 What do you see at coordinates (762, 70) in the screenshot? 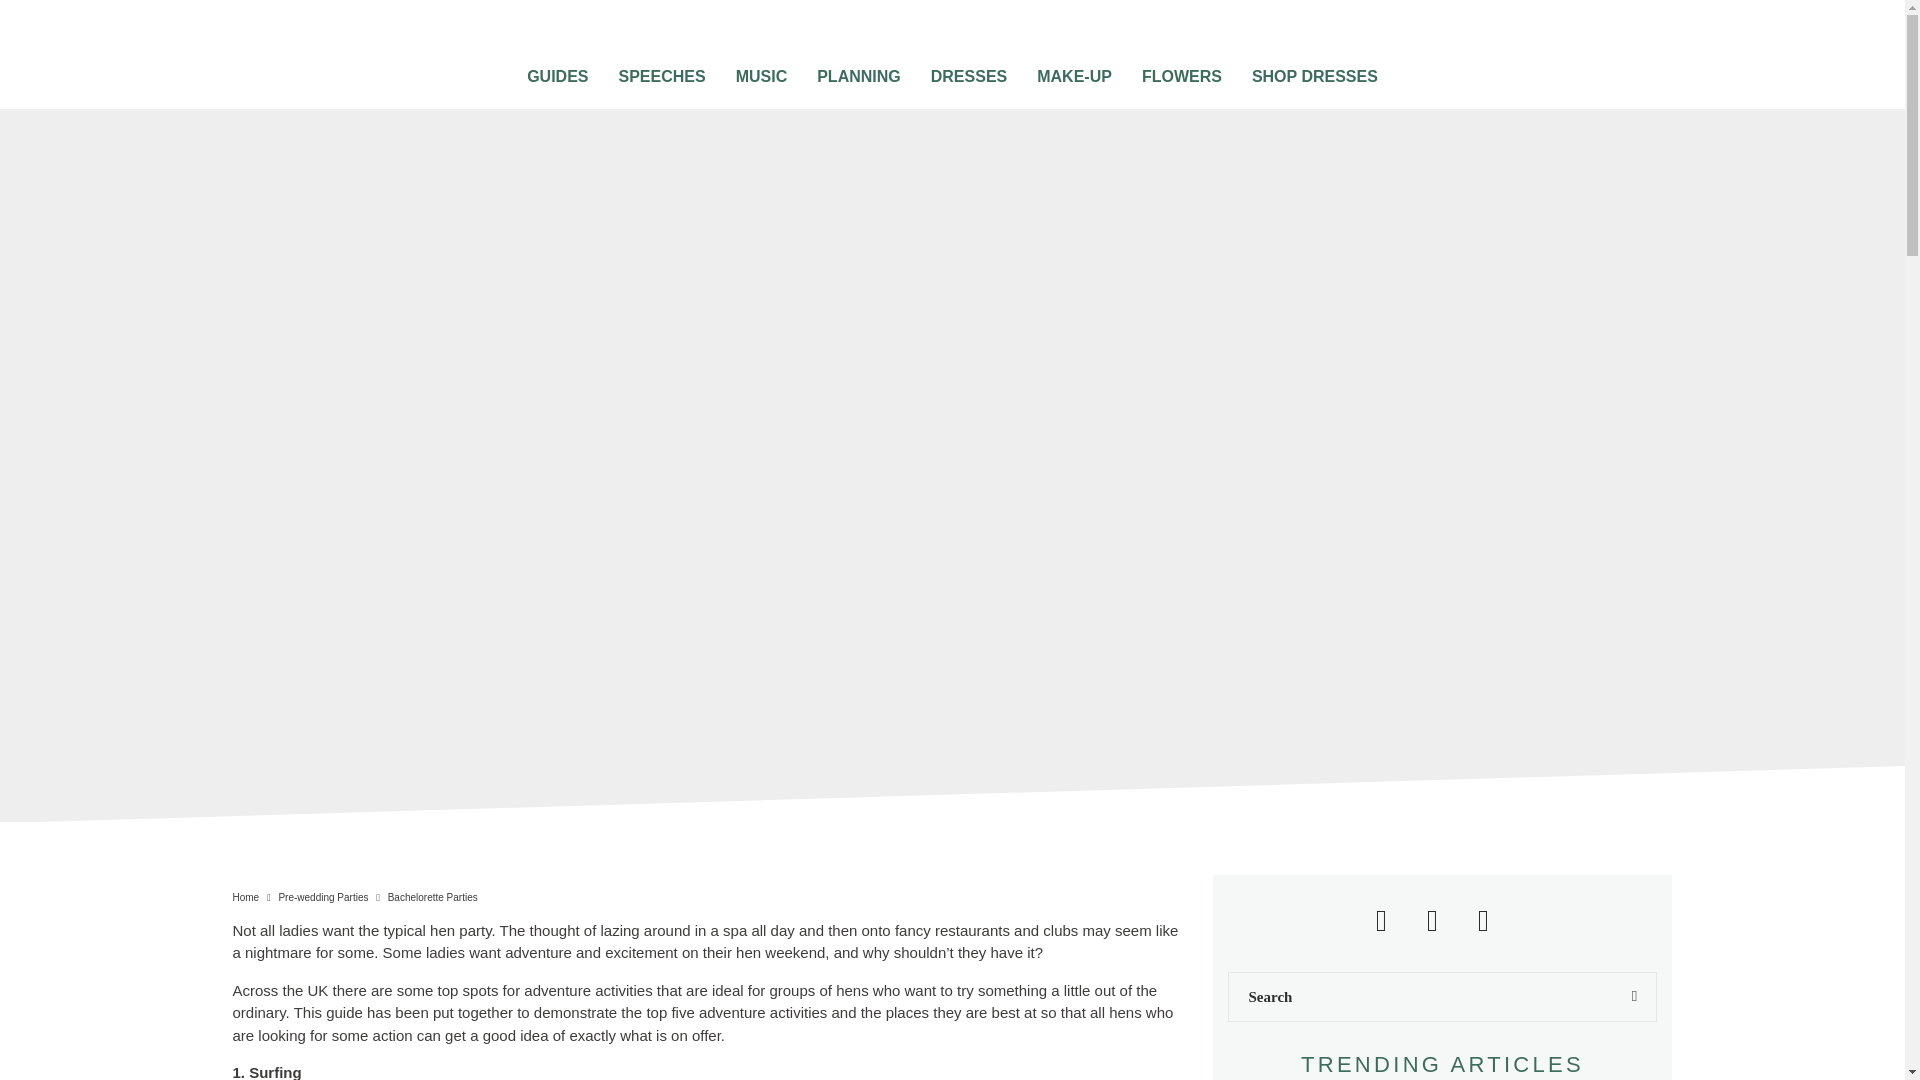
I see `MUSIC` at bounding box center [762, 70].